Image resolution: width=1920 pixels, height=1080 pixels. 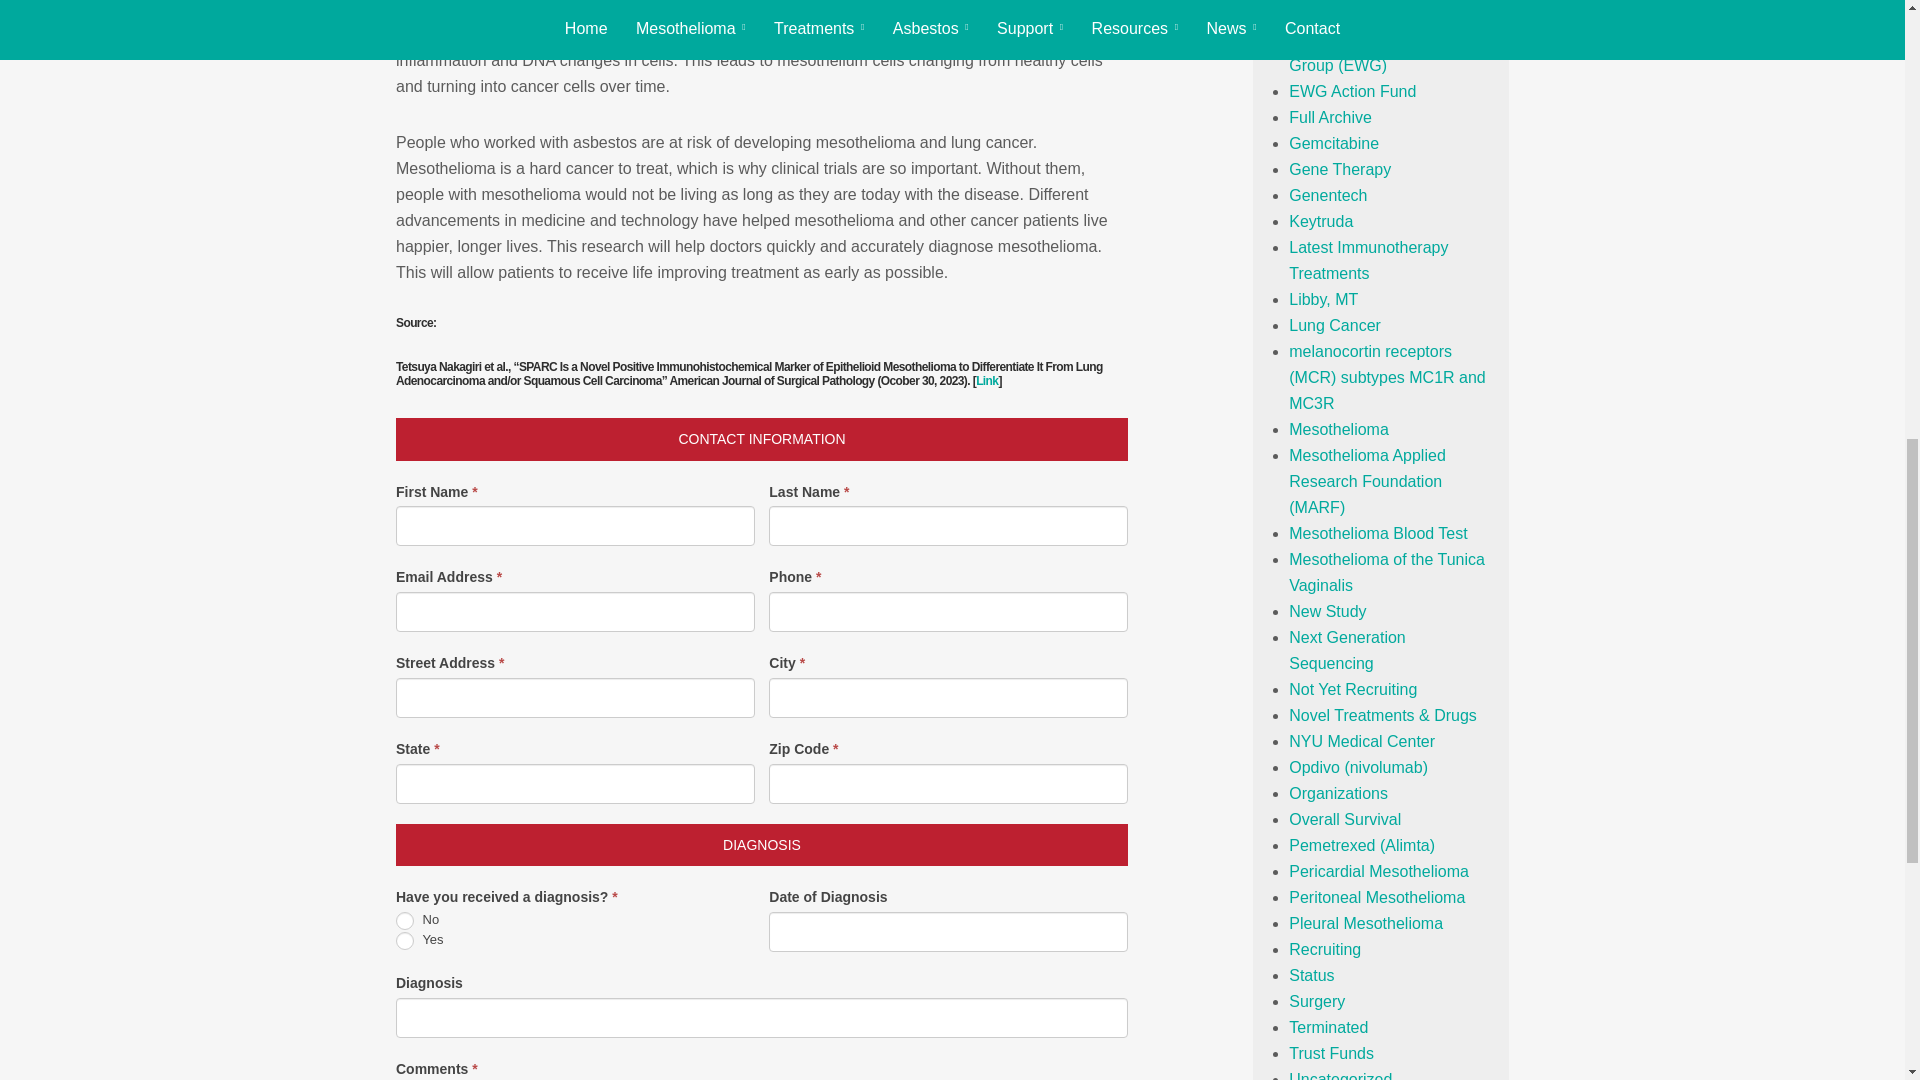 I want to click on Yes, so click(x=404, y=941).